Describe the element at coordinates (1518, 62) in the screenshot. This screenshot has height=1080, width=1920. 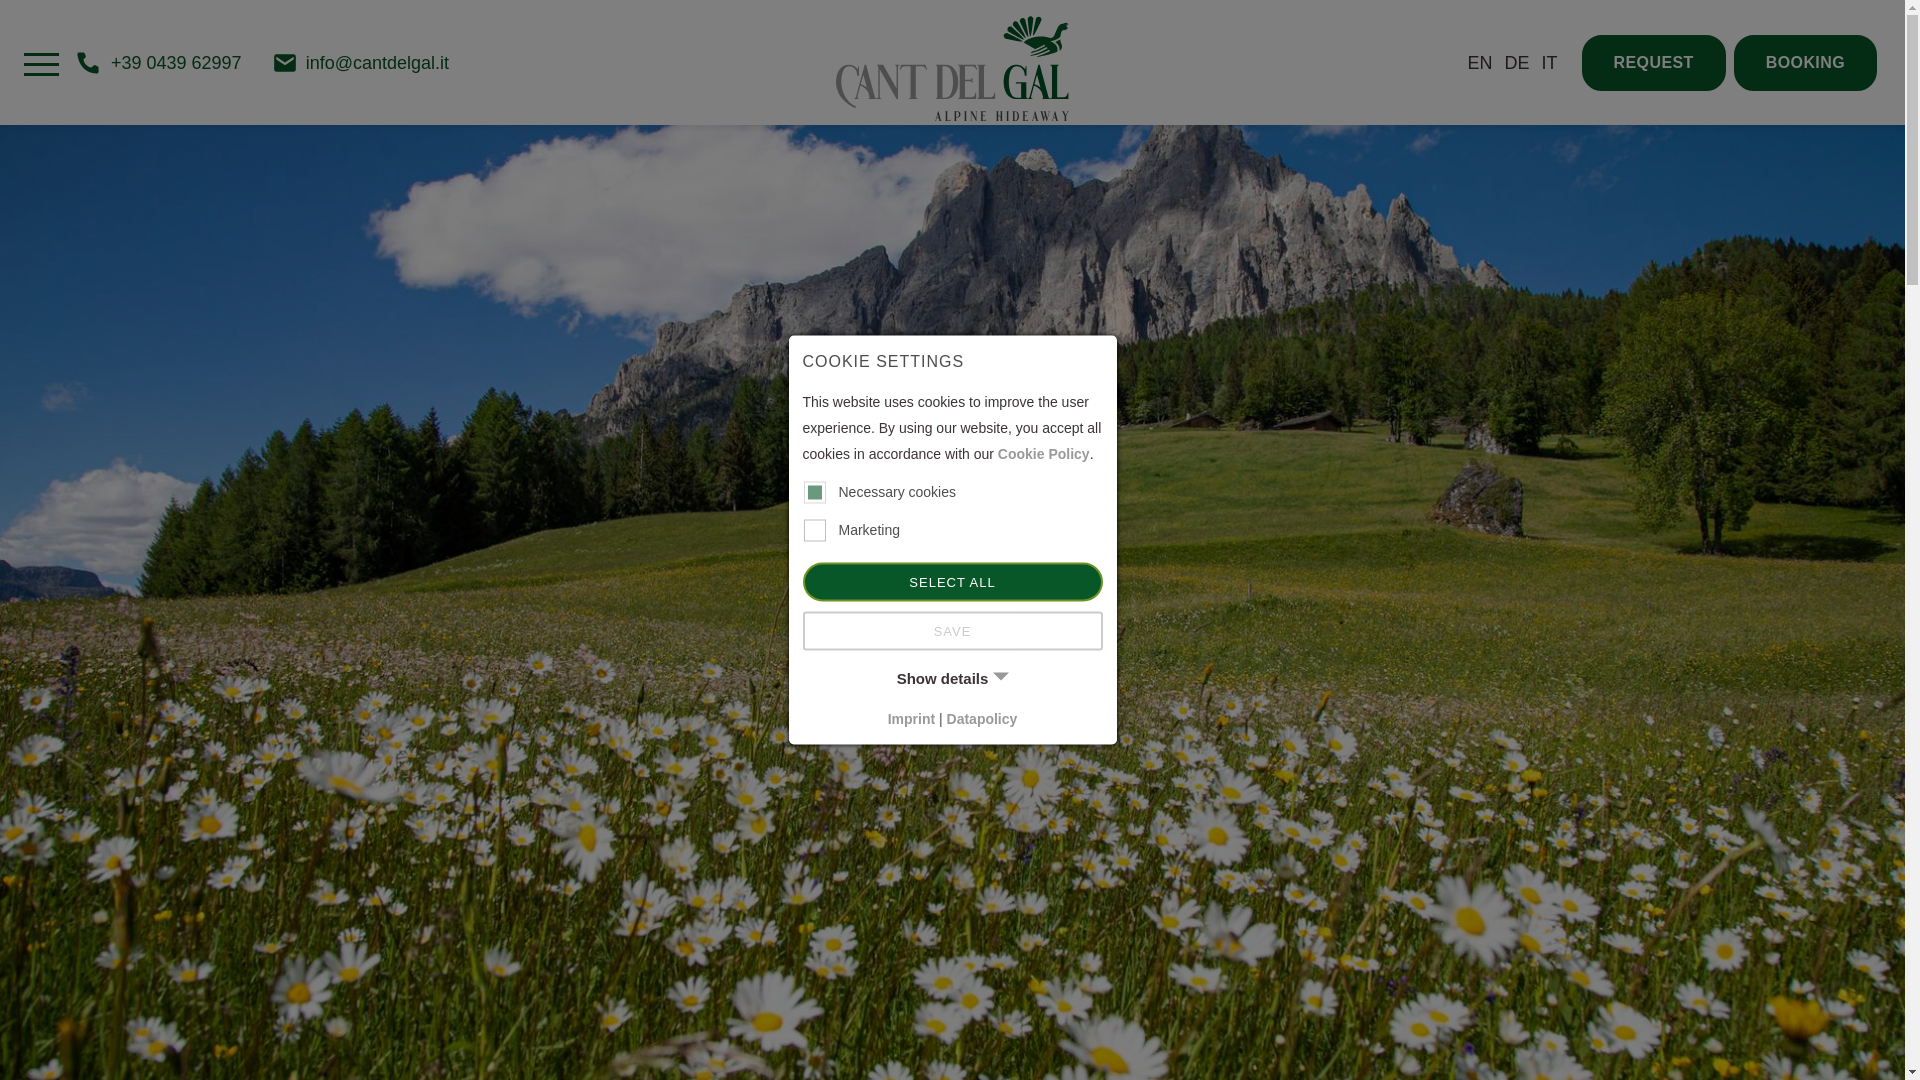
I see `Angebote` at that location.